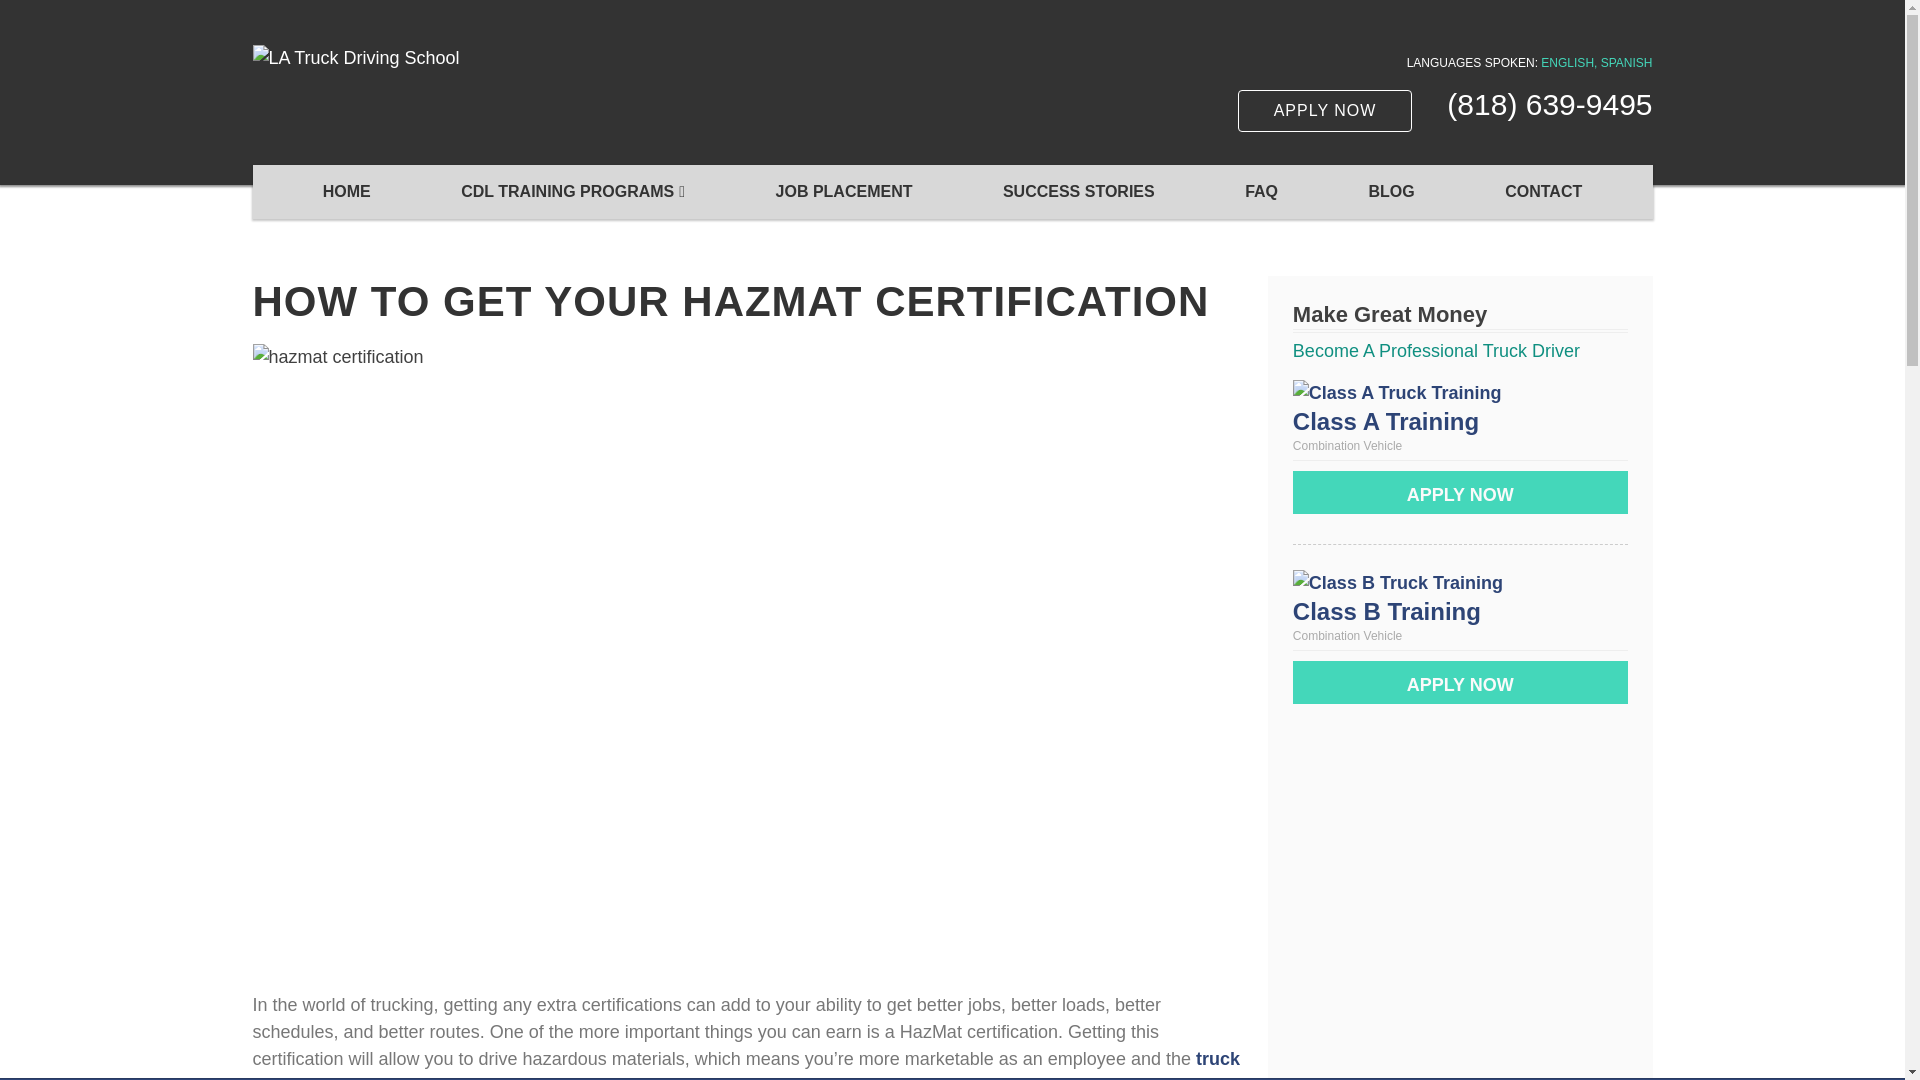  Describe the element at coordinates (1385, 422) in the screenshot. I see `Class A Training` at that location.